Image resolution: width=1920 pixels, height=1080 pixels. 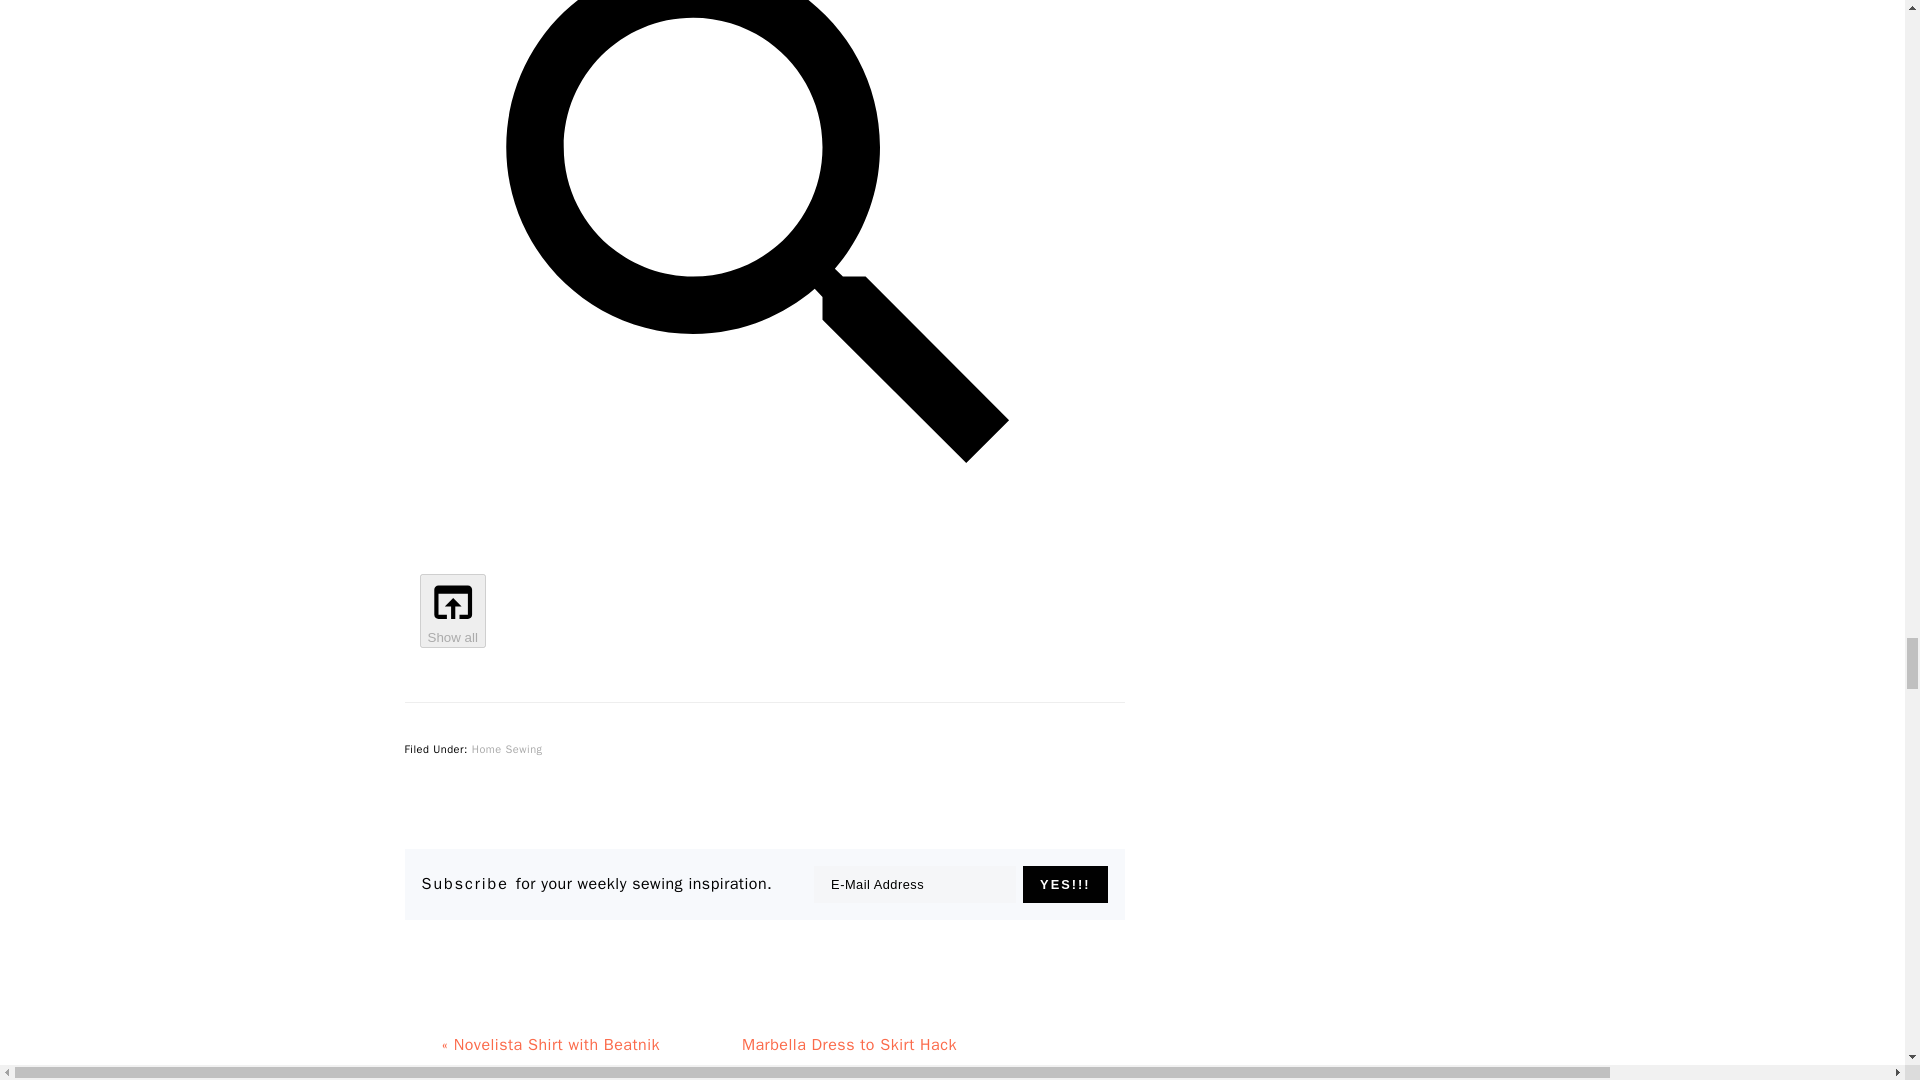 I want to click on Yes!!!, so click(x=1065, y=884).